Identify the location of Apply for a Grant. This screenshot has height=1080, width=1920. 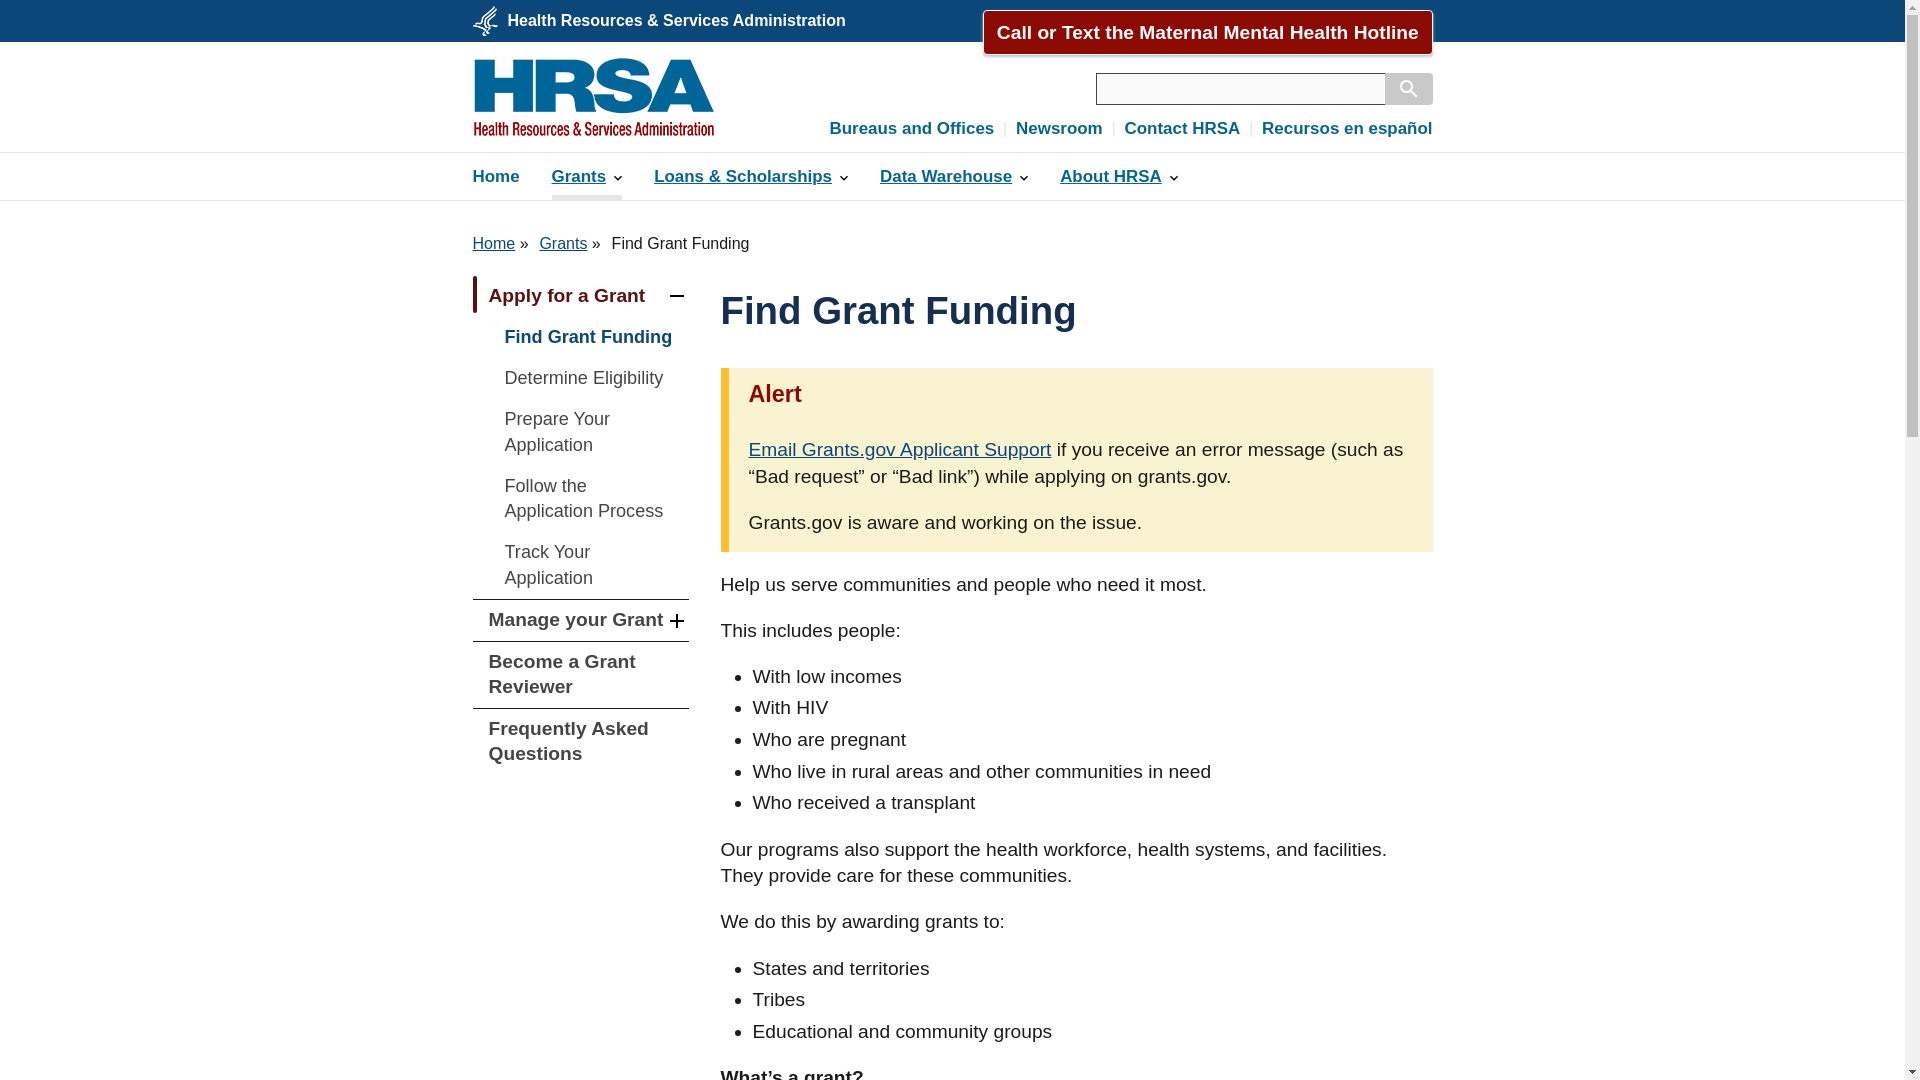
(580, 296).